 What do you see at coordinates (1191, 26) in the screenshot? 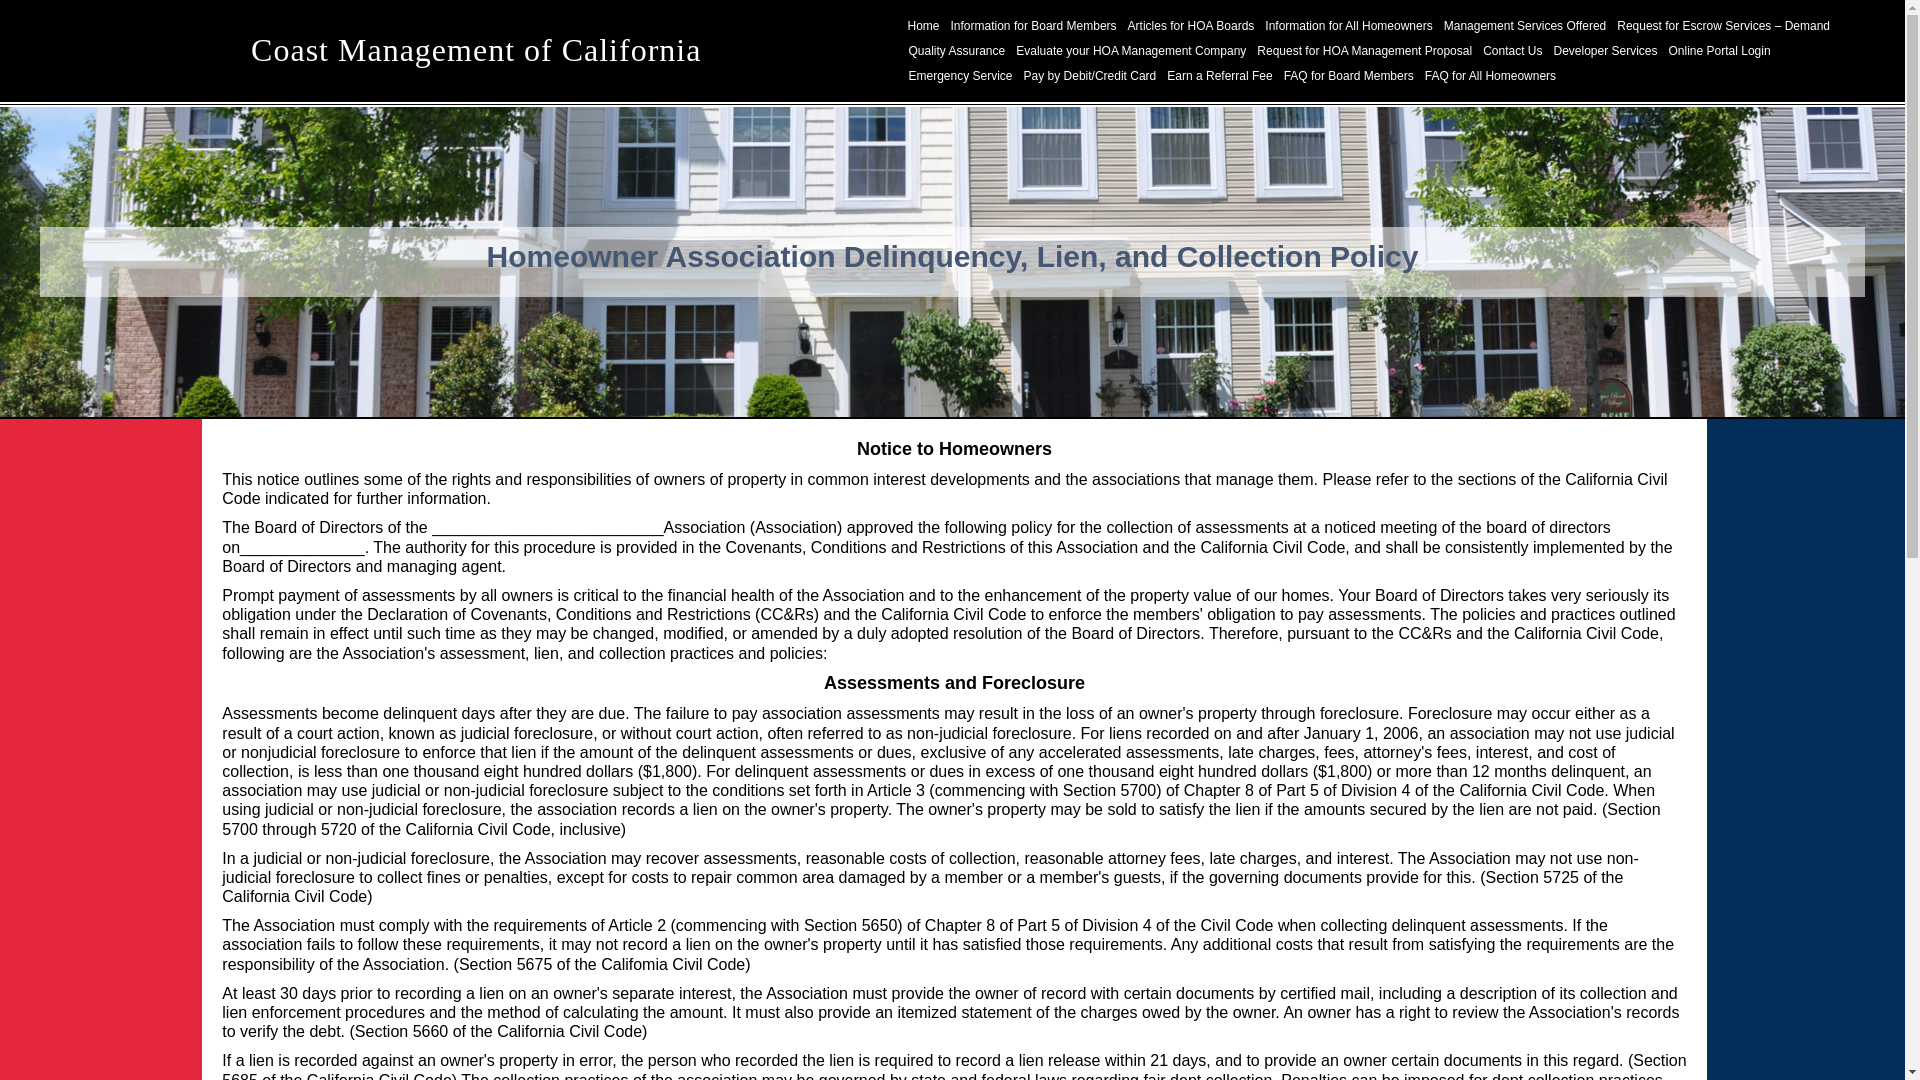
I see `Articles for HOA Boards` at bounding box center [1191, 26].